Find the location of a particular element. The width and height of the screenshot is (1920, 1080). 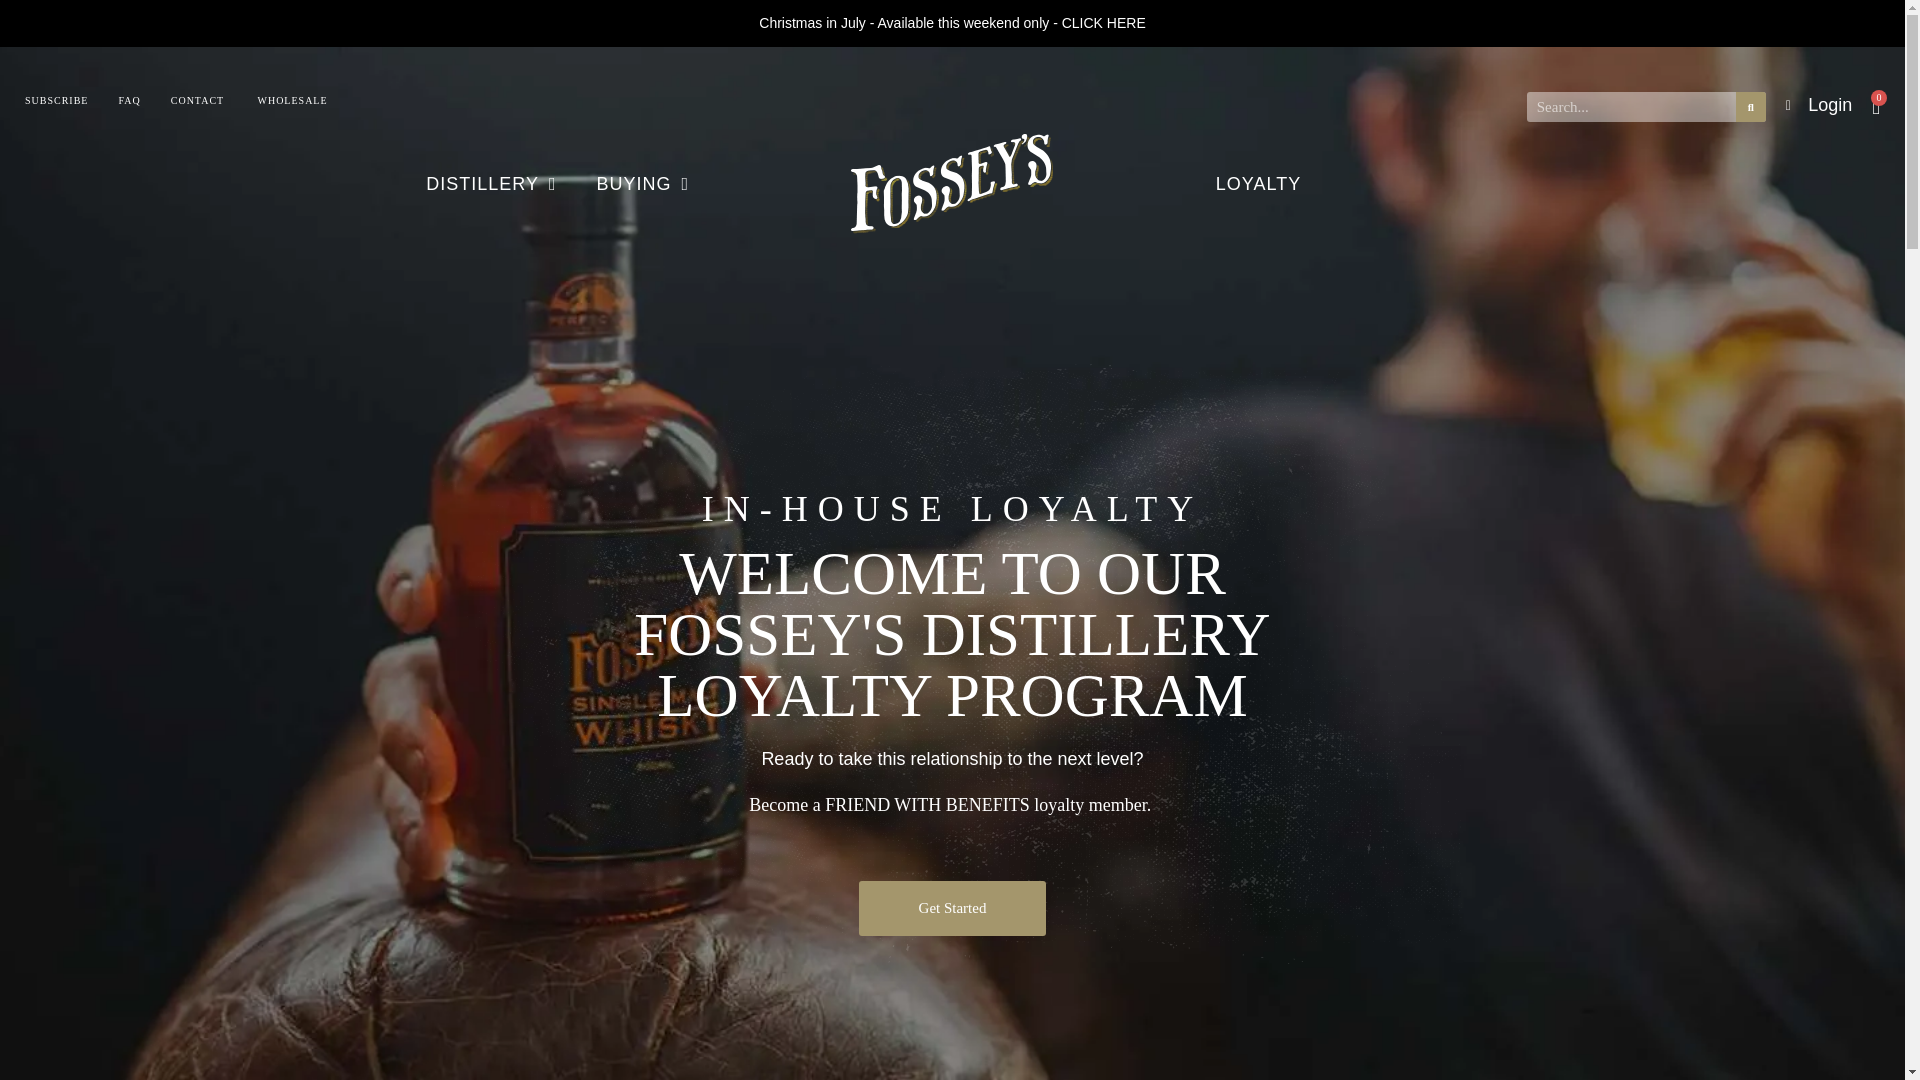

CONTACT is located at coordinates (197, 100).